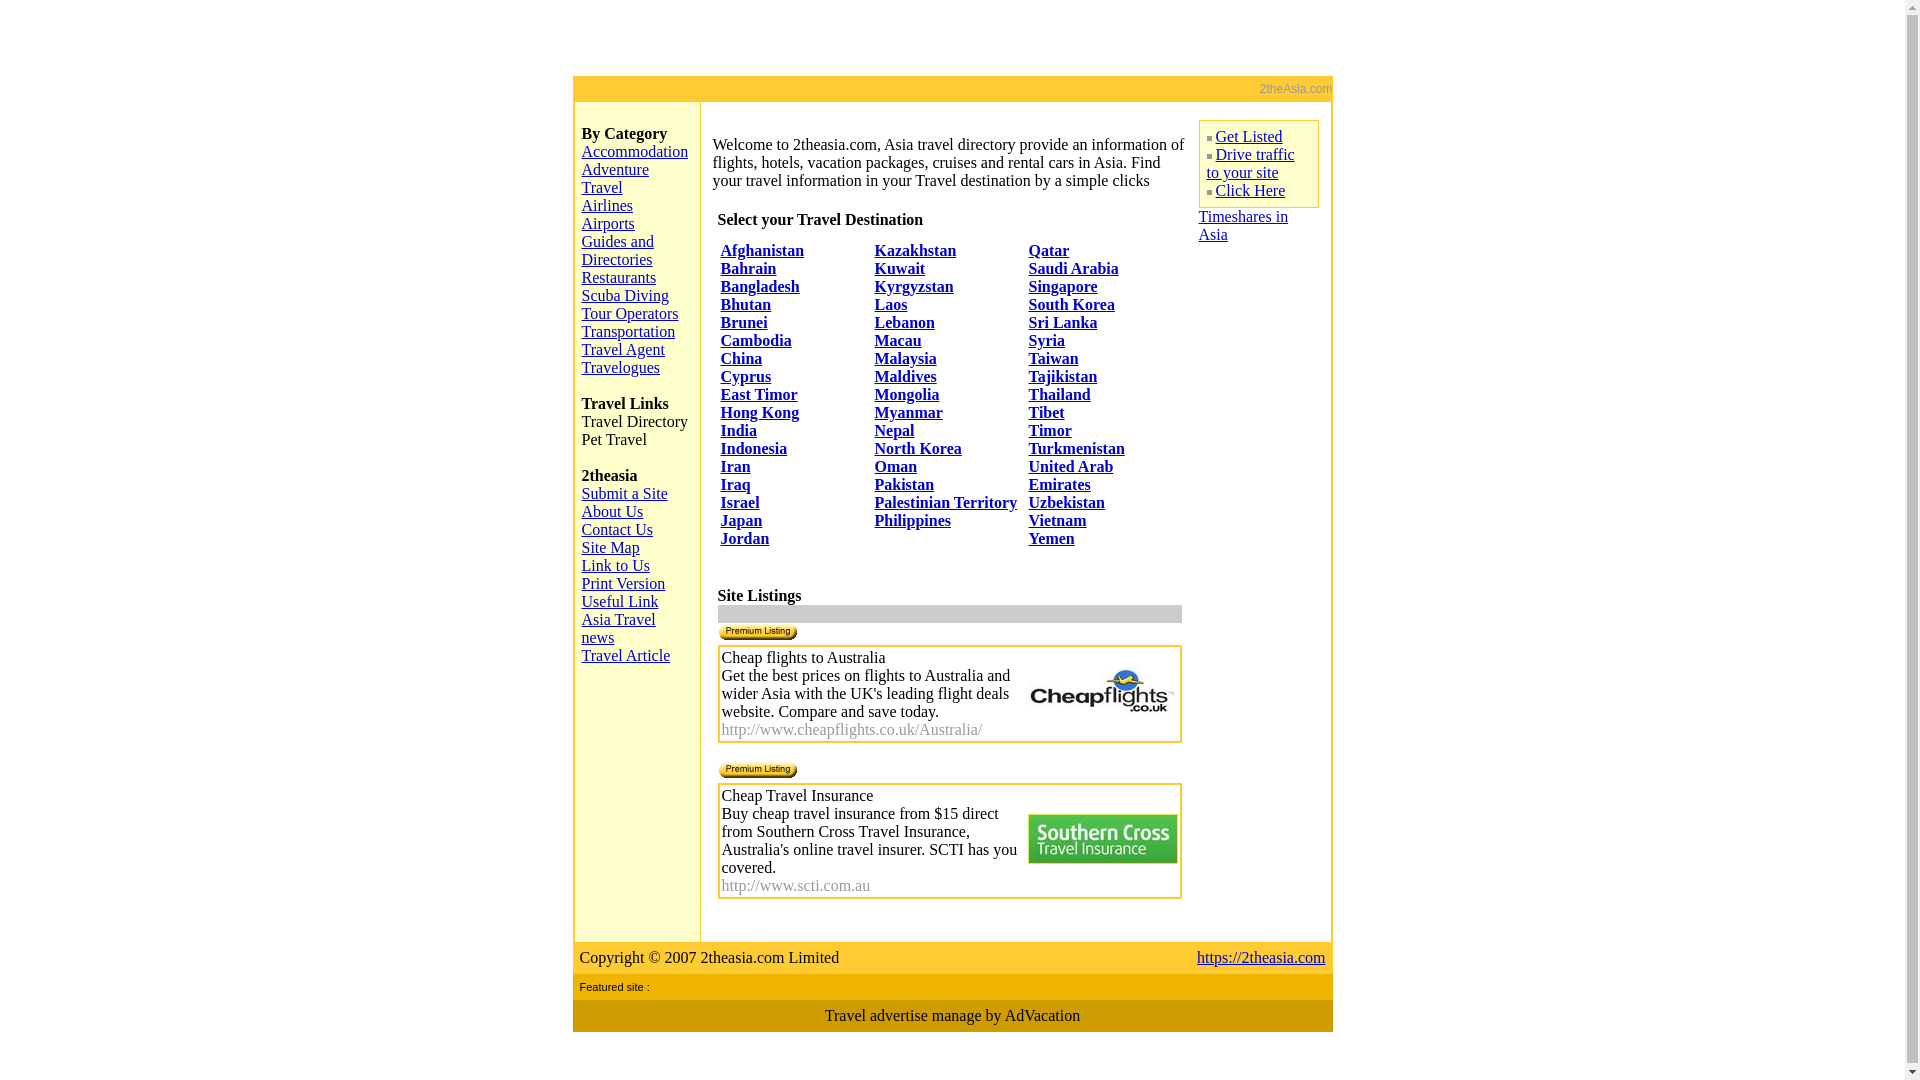 This screenshot has width=1920, height=1080. What do you see at coordinates (630, 314) in the screenshot?
I see `Tour Operators` at bounding box center [630, 314].